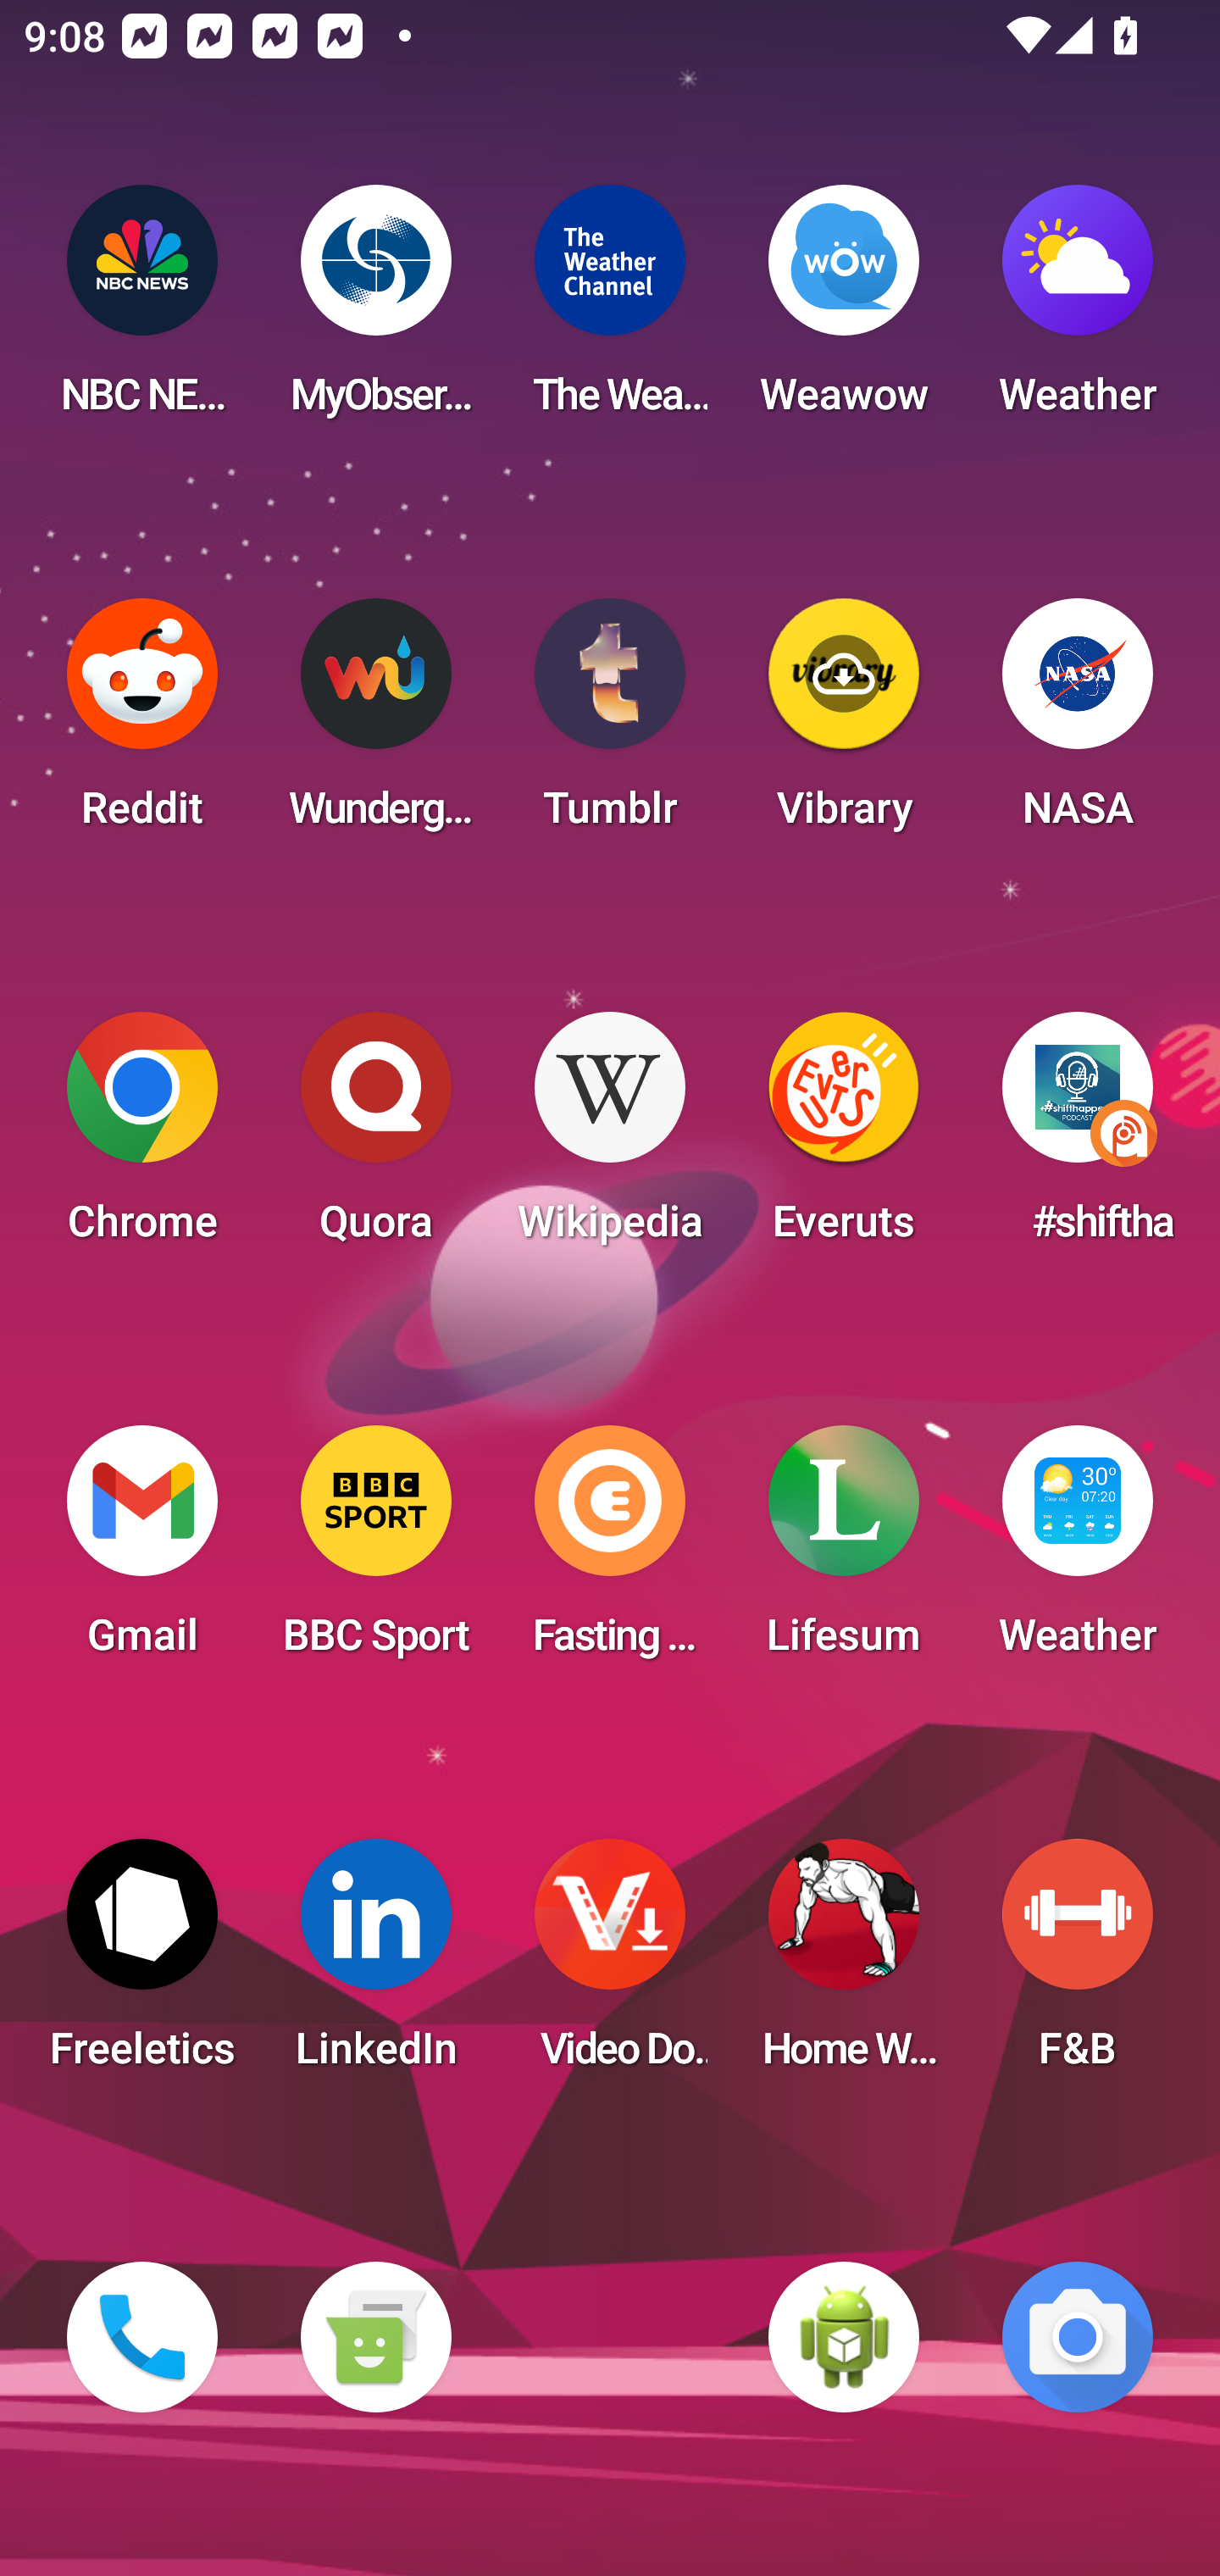  Describe the element at coordinates (610, 1551) in the screenshot. I see `Fasting Coach` at that location.